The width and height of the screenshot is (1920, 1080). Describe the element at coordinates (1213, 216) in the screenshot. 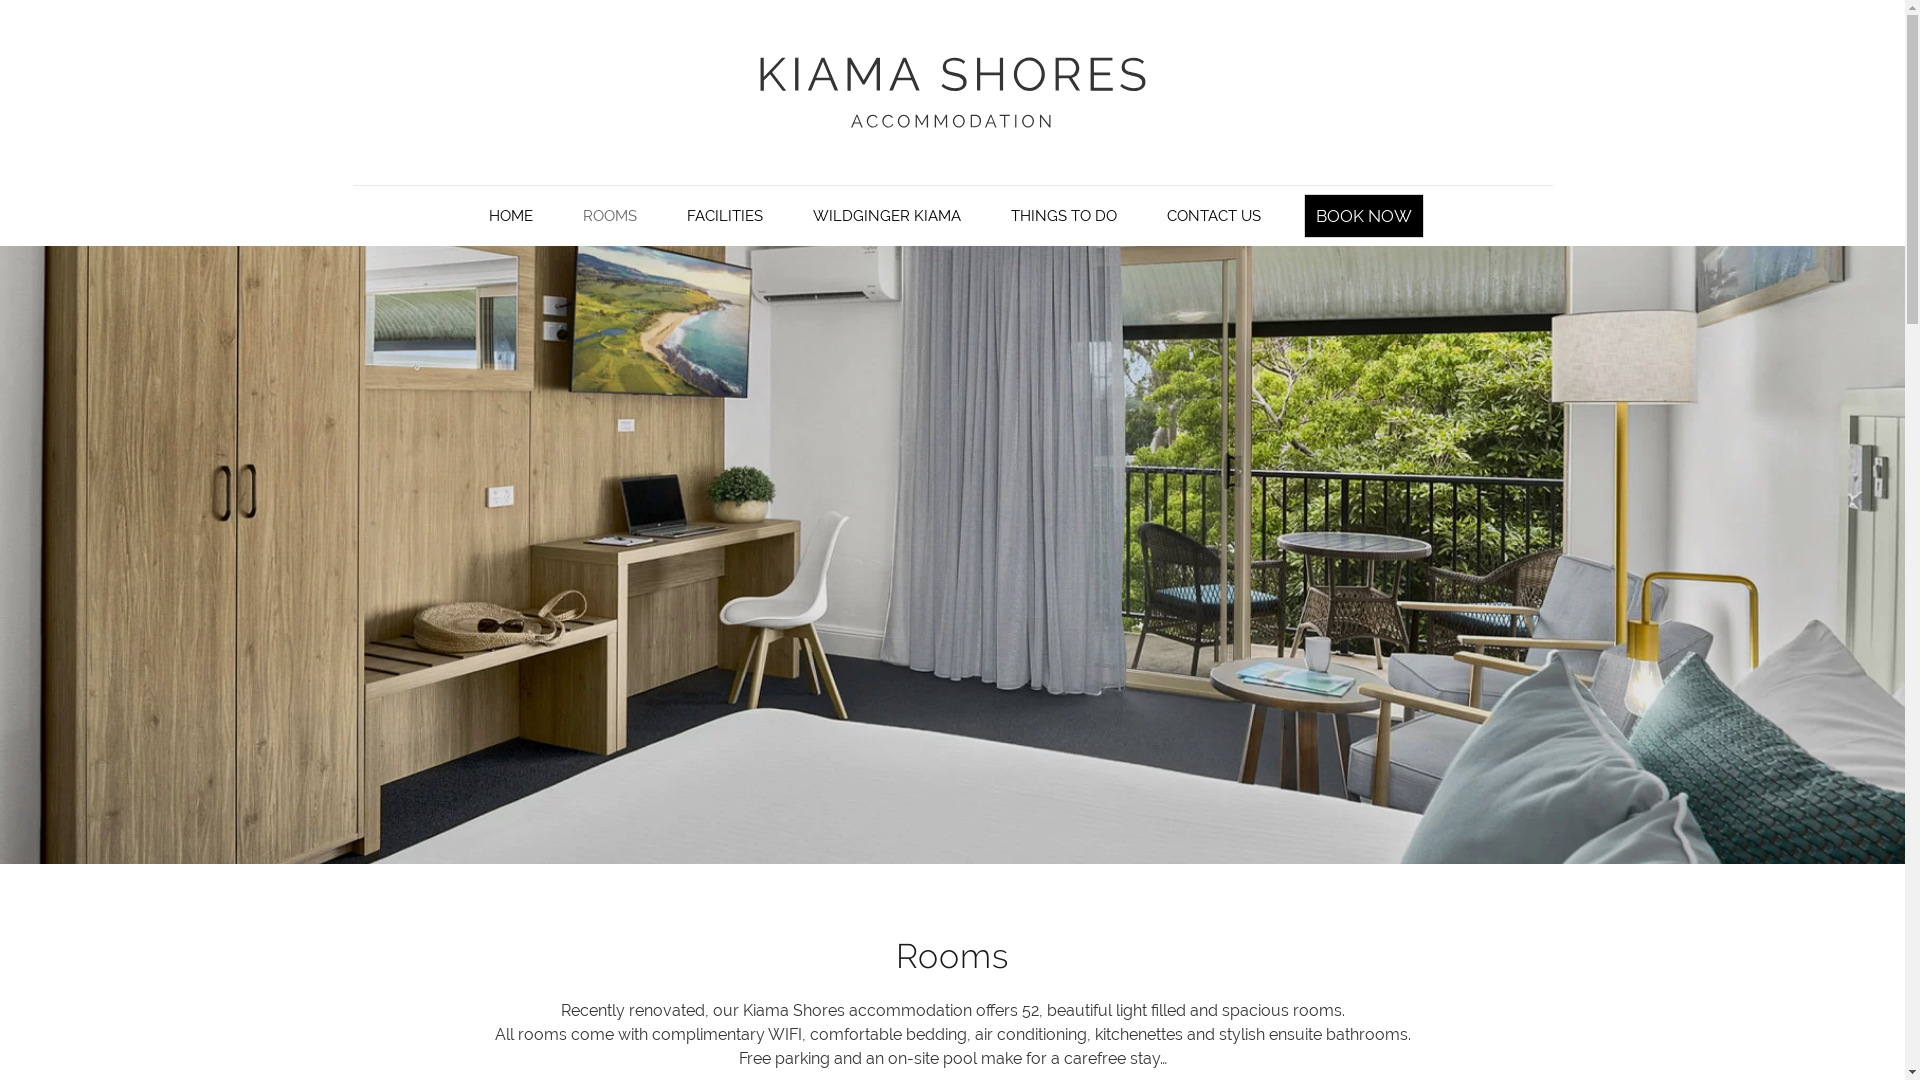

I see `CONTACT US` at that location.